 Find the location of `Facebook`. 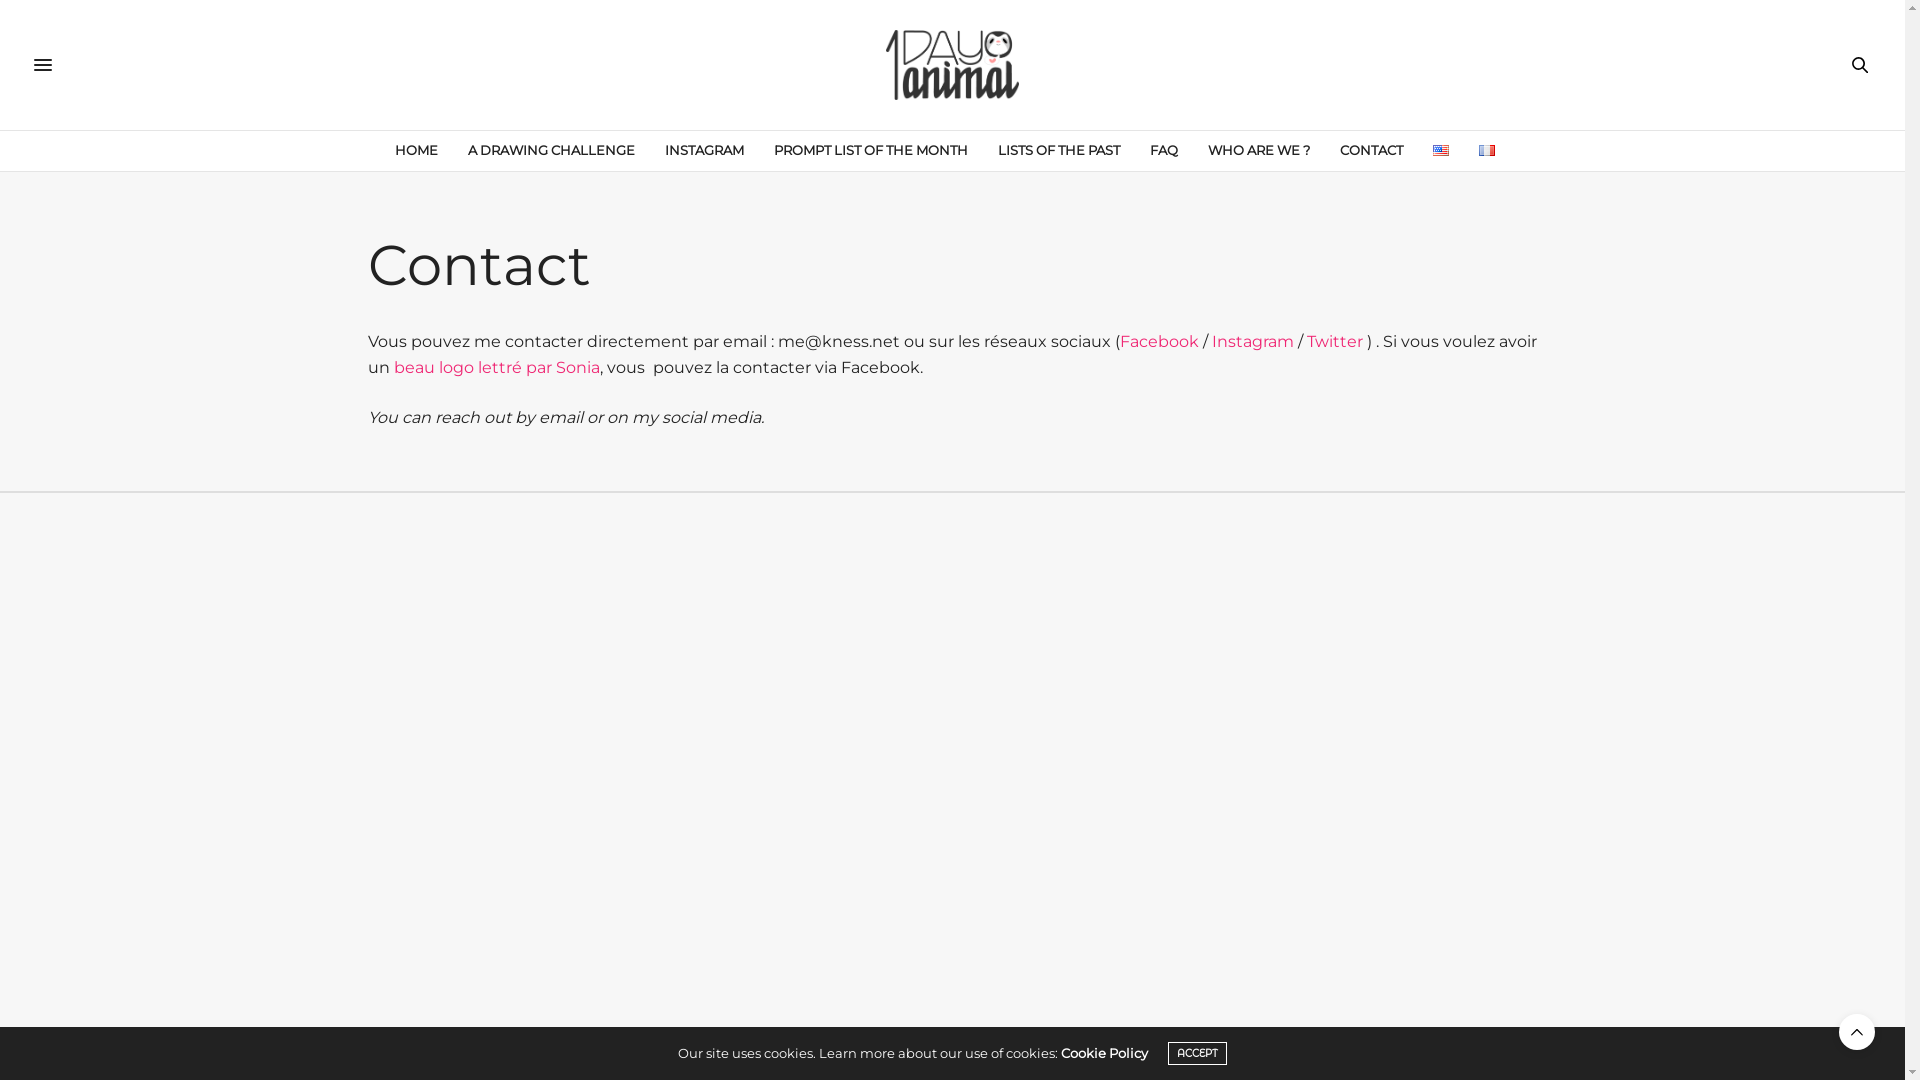

Facebook is located at coordinates (1160, 342).